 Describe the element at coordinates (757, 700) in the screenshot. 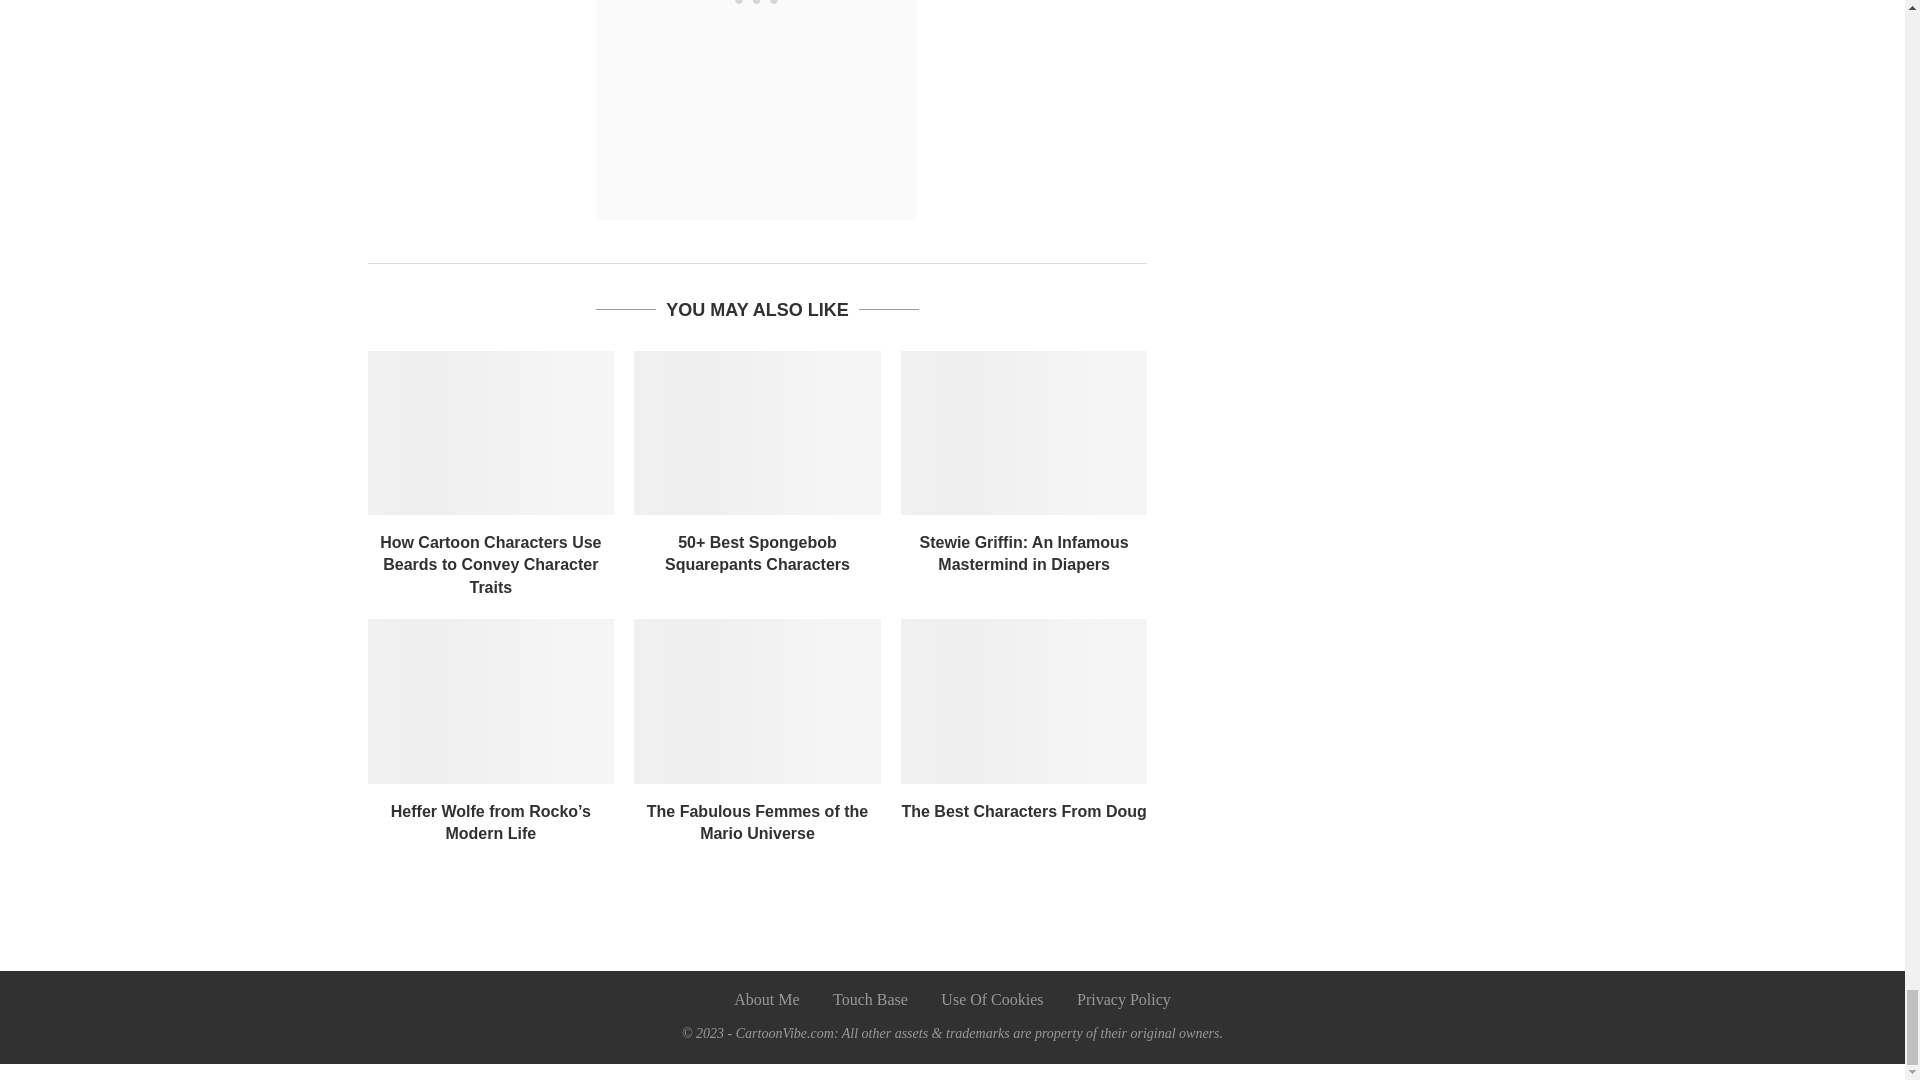

I see `The Fabulous Femmes of the Mario Universe` at that location.